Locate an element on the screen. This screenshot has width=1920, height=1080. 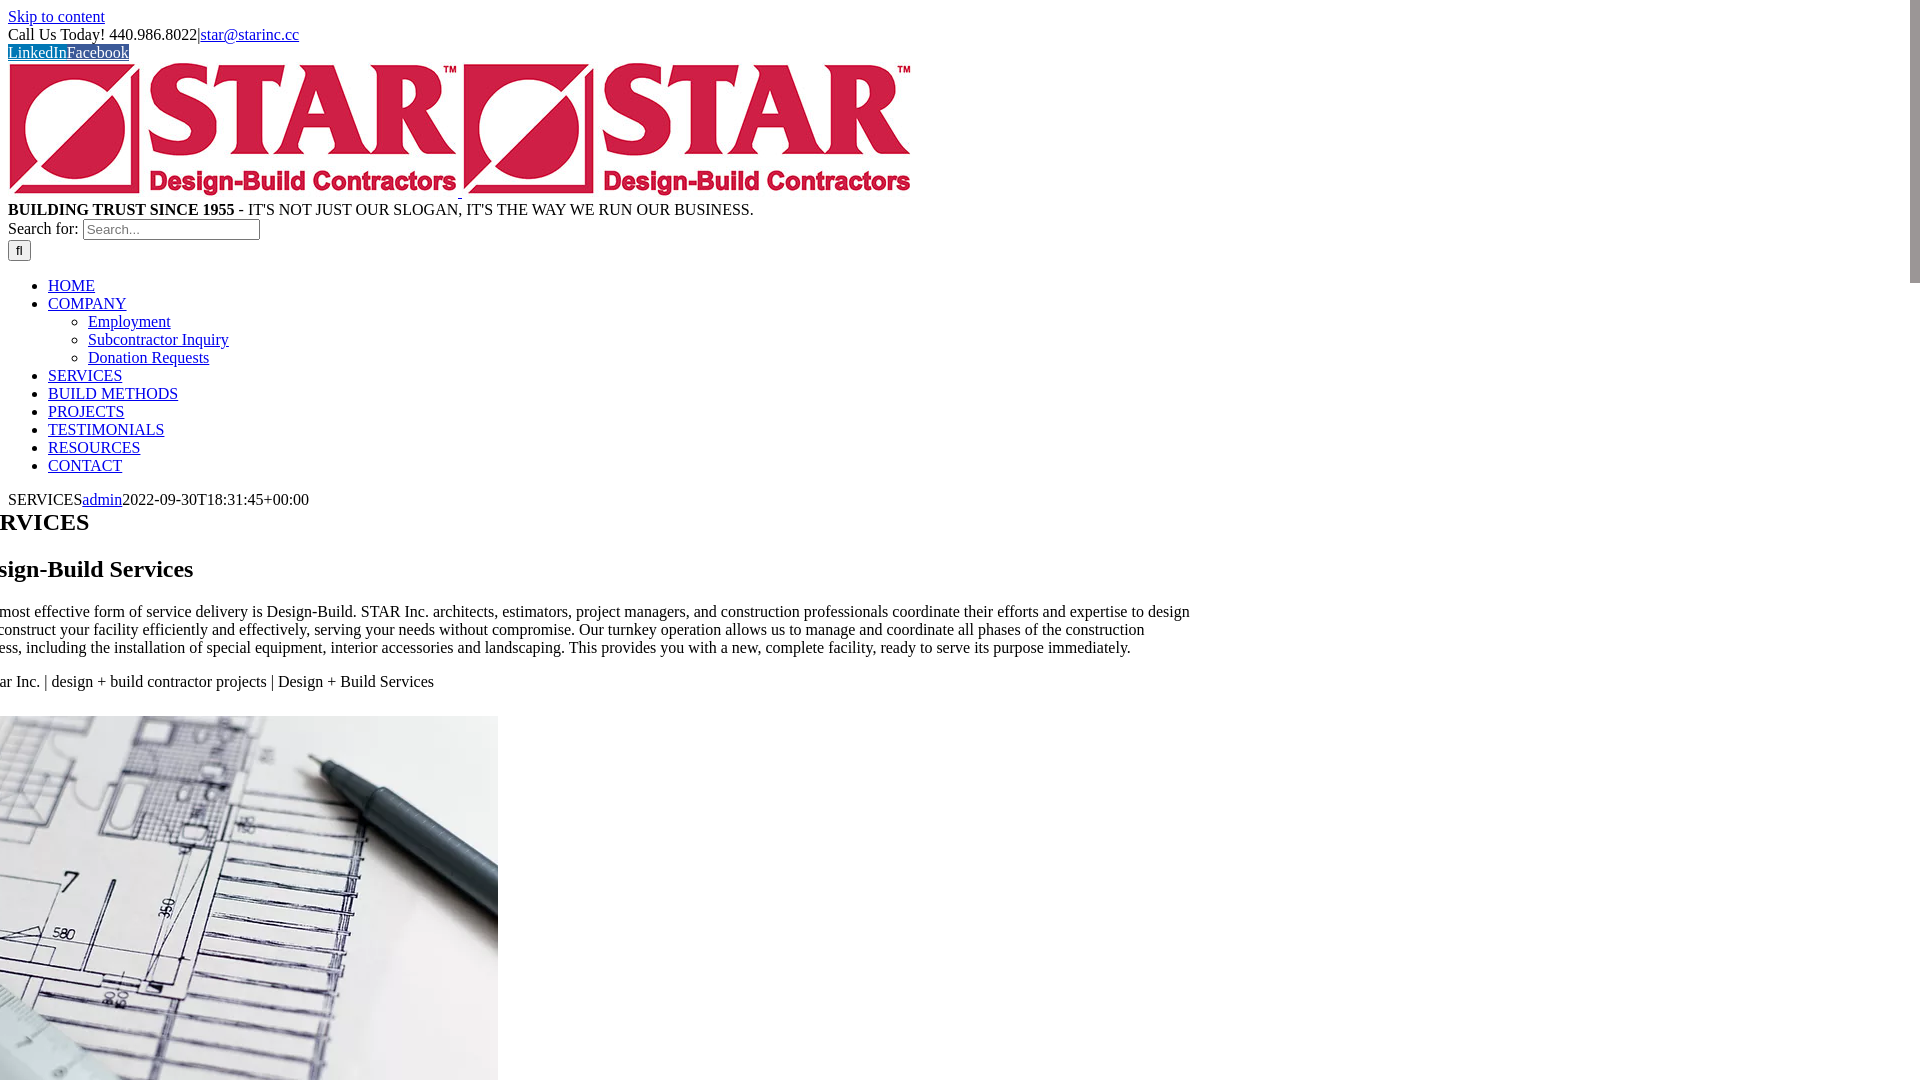
Employment is located at coordinates (130, 322).